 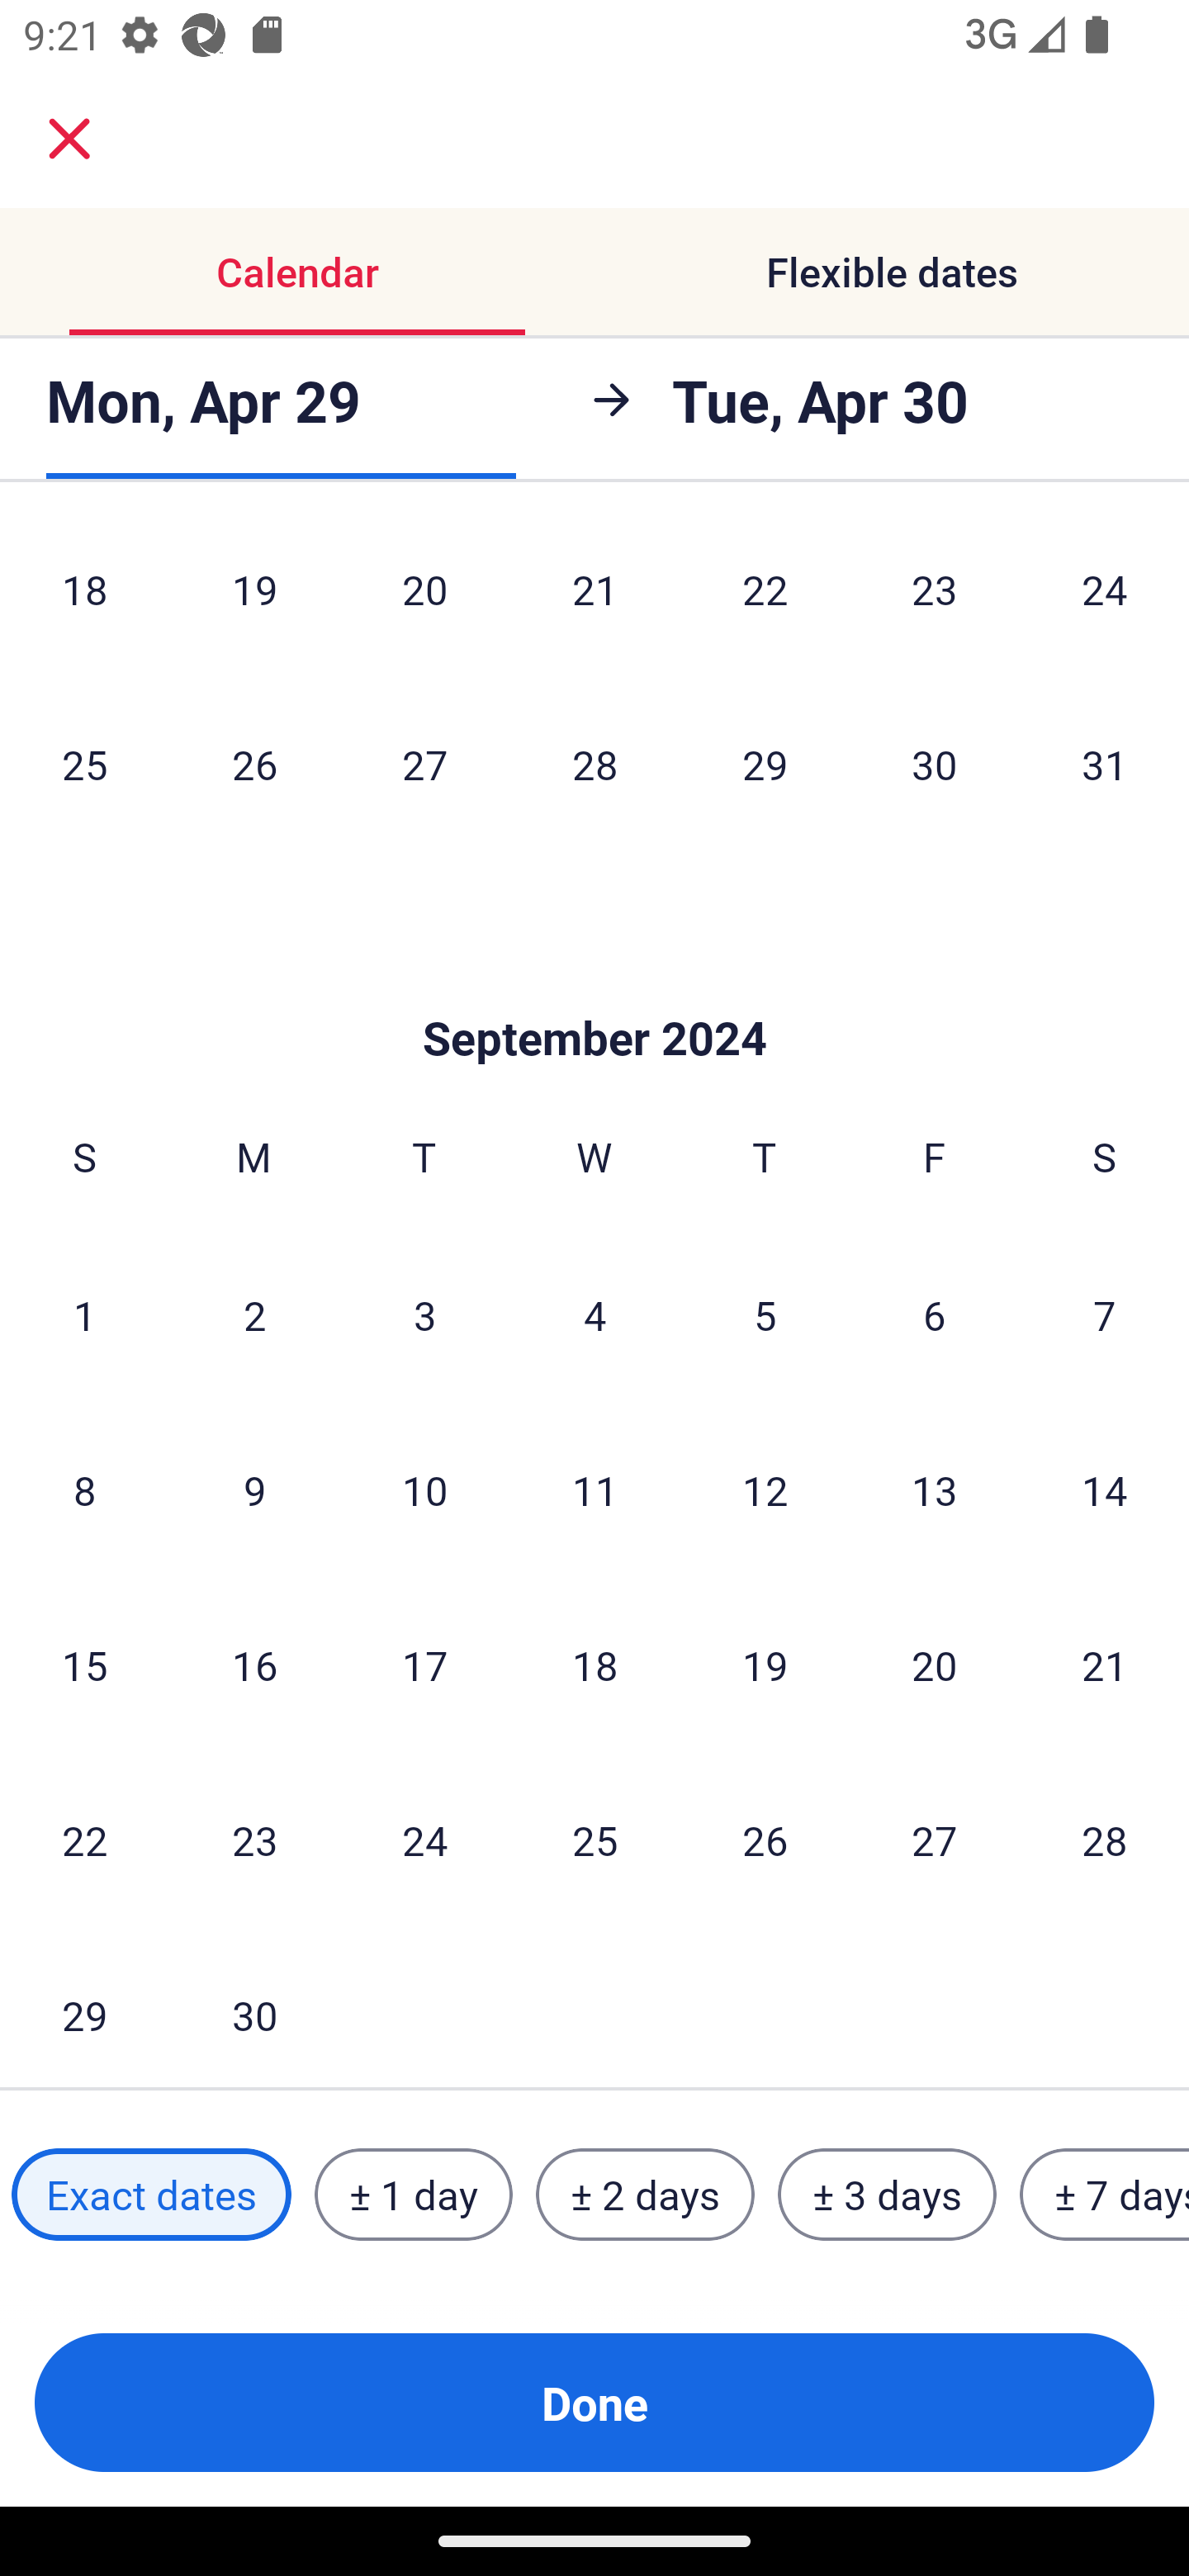 I want to click on ± 3 days, so click(x=887, y=2195).